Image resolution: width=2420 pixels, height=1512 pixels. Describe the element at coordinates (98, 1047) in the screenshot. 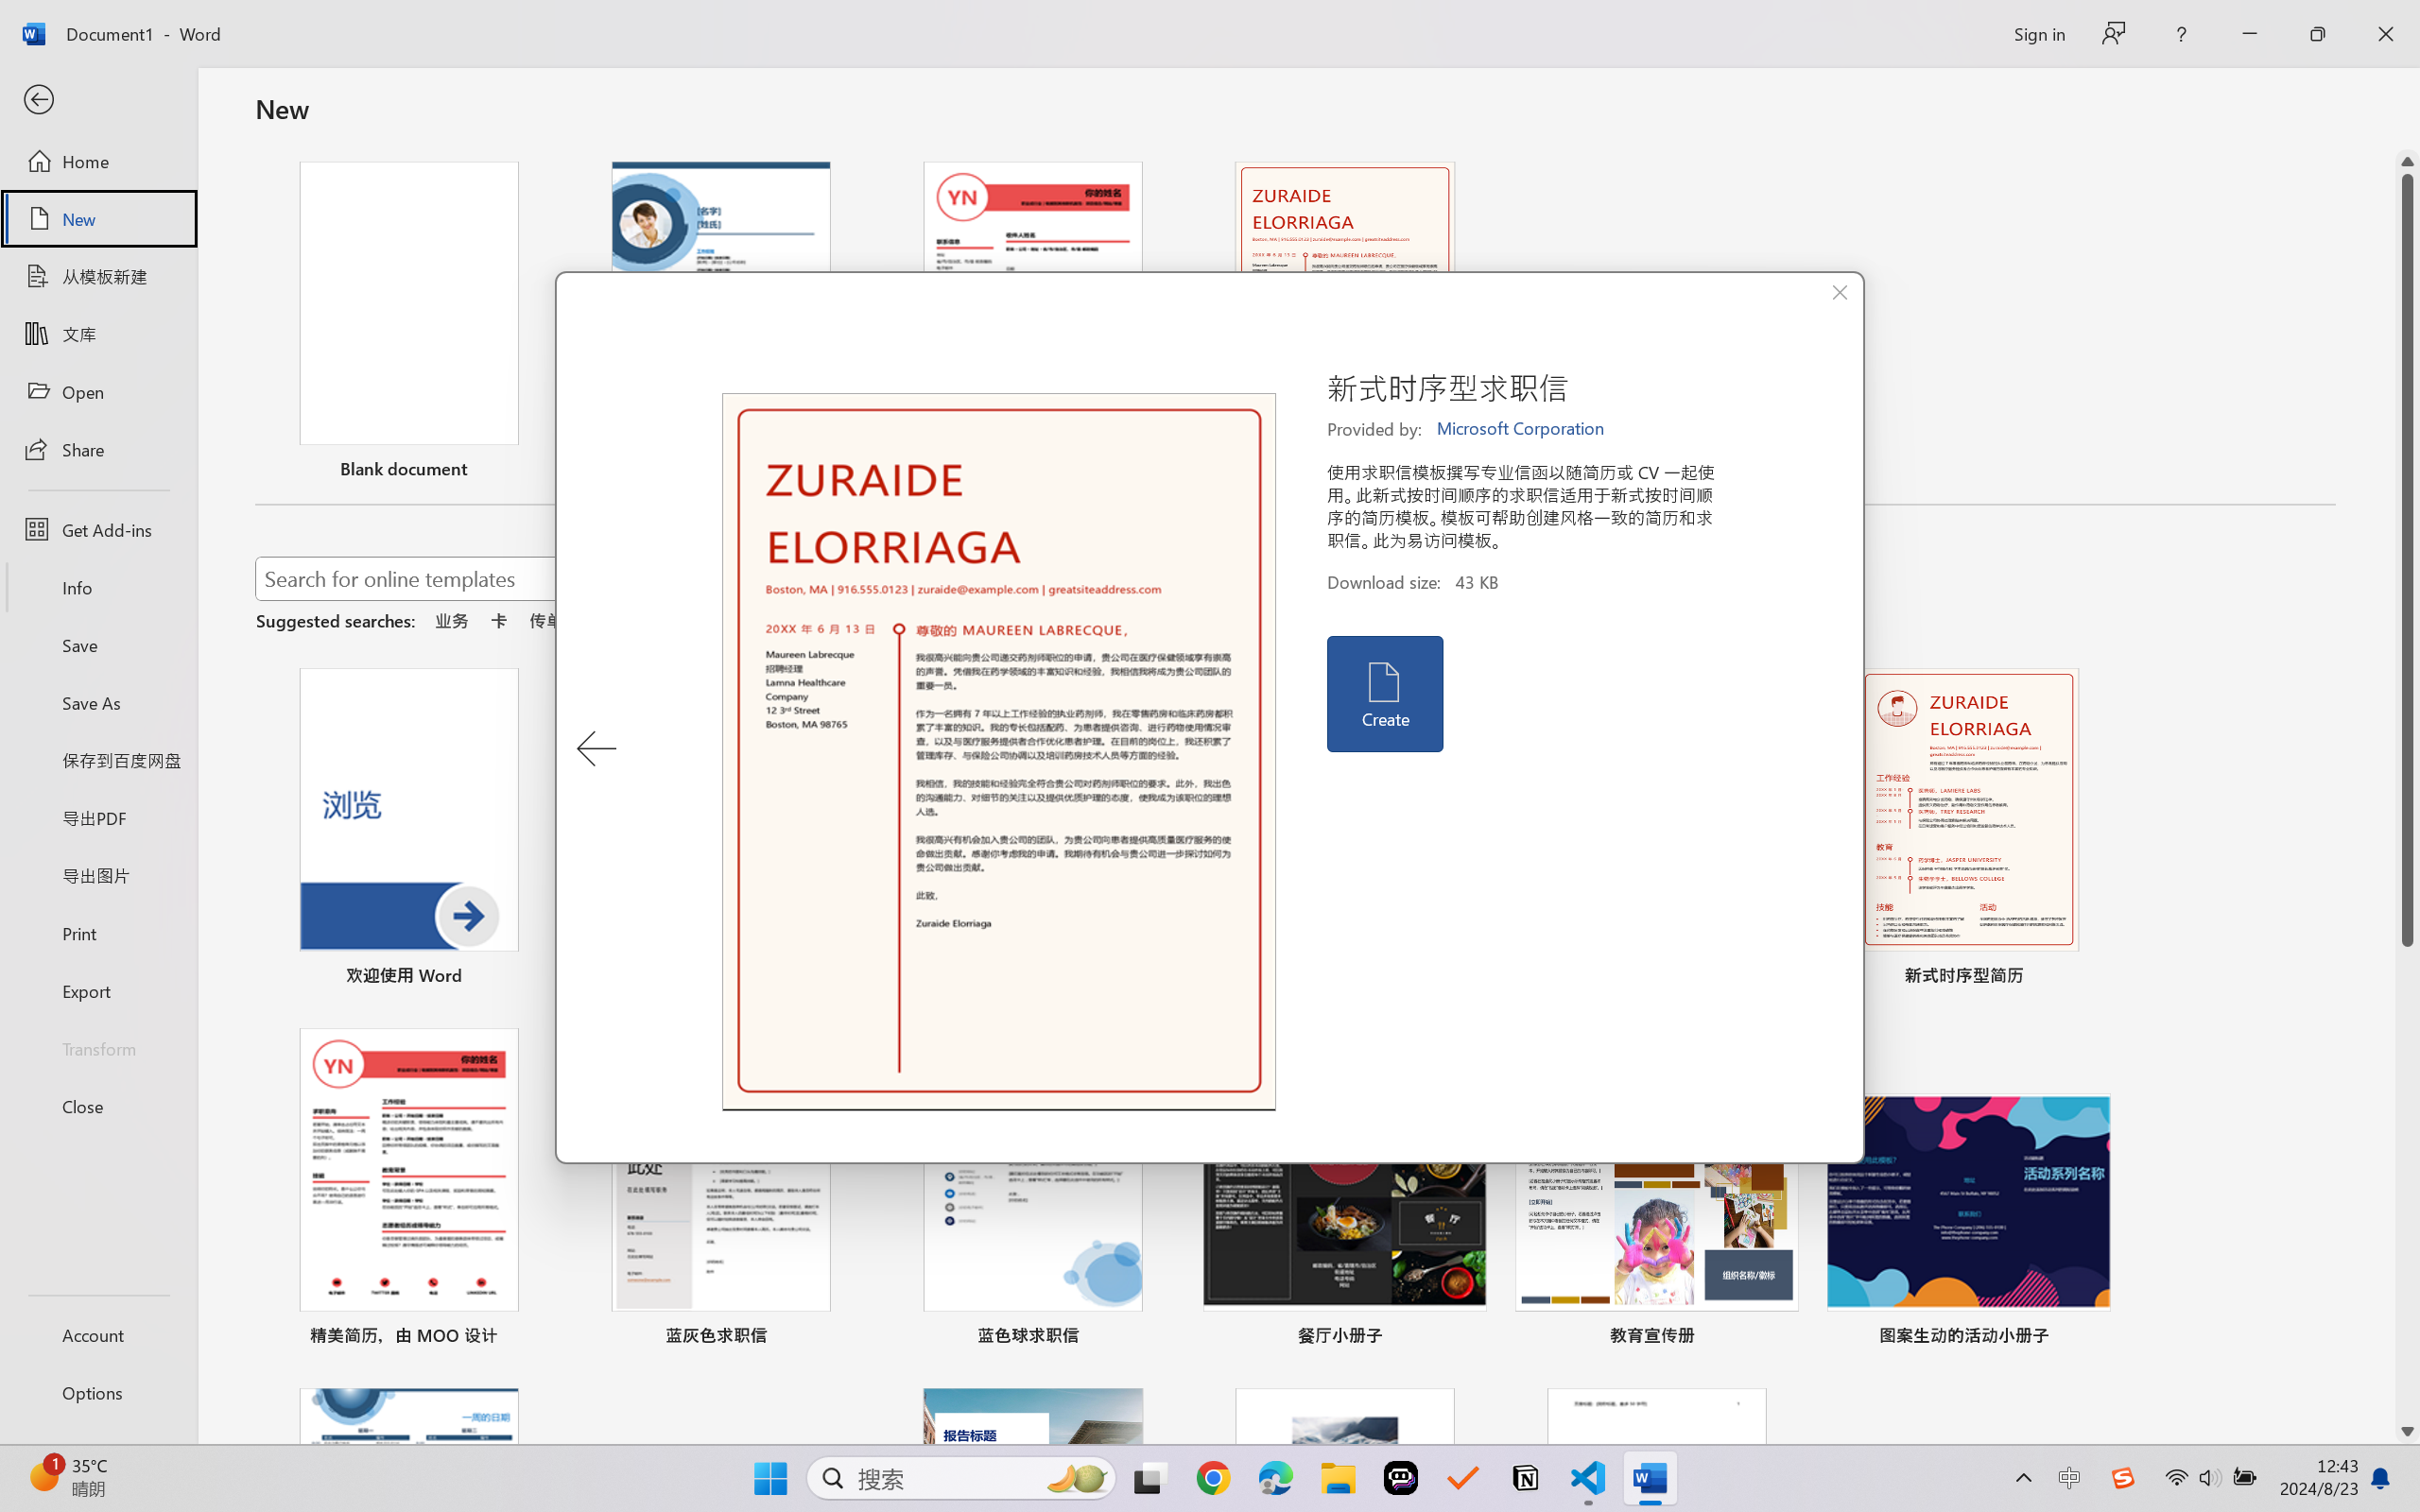

I see `Transform` at that location.